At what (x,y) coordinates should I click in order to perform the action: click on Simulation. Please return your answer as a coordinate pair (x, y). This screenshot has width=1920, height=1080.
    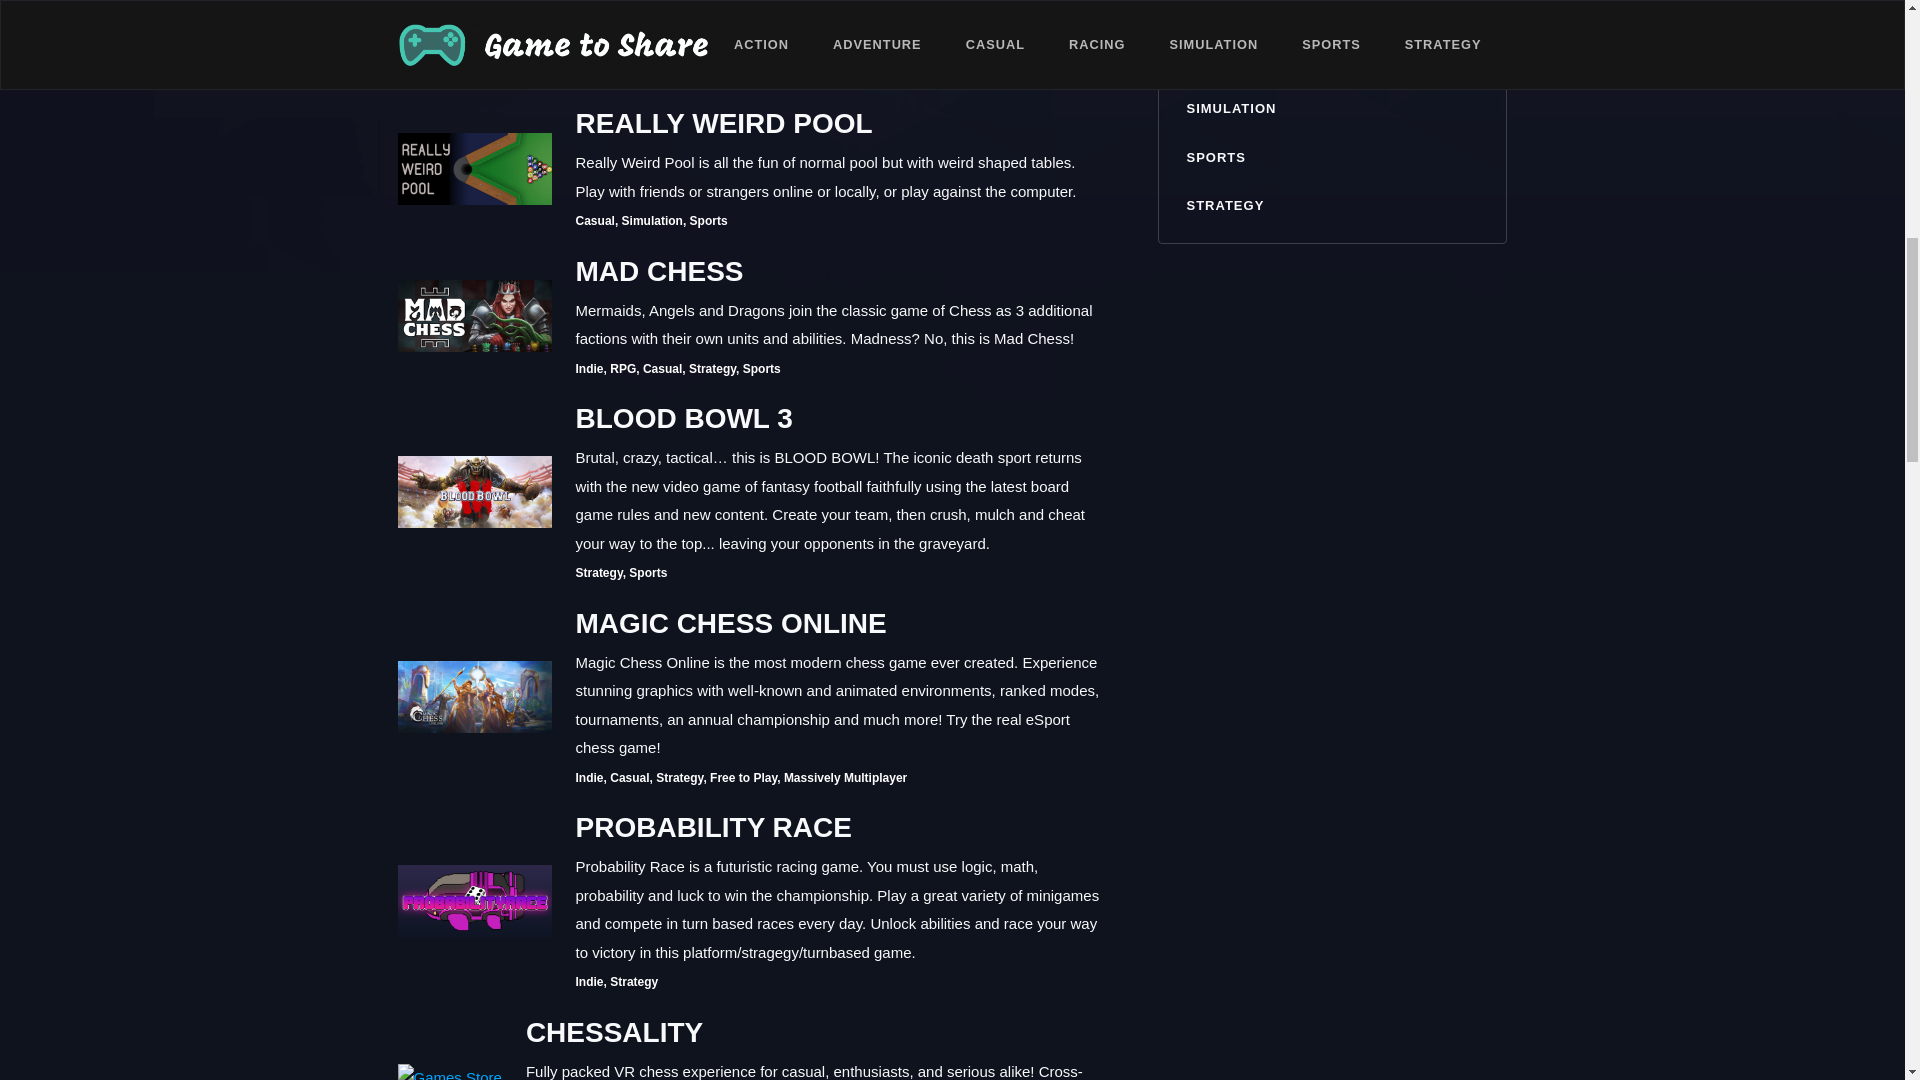
    Looking at the image, I should click on (652, 220).